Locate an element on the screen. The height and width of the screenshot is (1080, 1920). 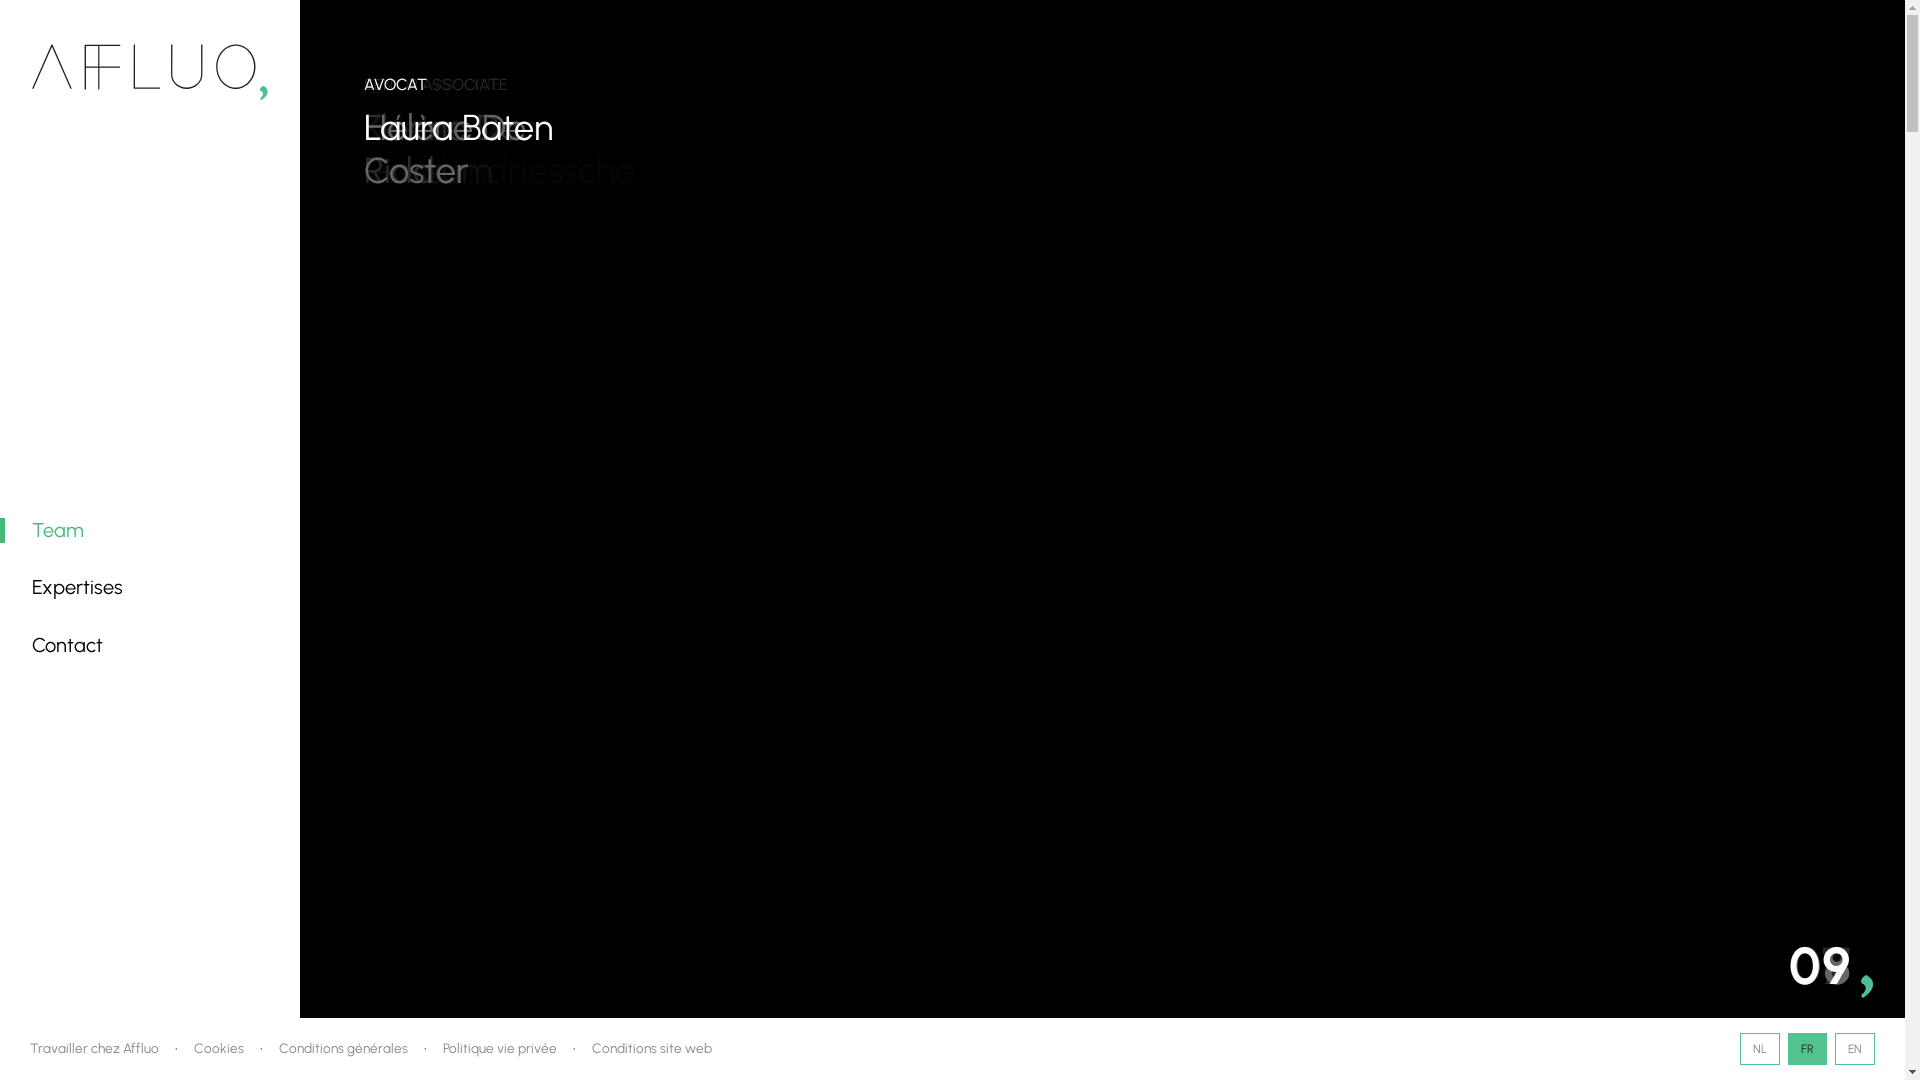
Contact is located at coordinates (68, 645).